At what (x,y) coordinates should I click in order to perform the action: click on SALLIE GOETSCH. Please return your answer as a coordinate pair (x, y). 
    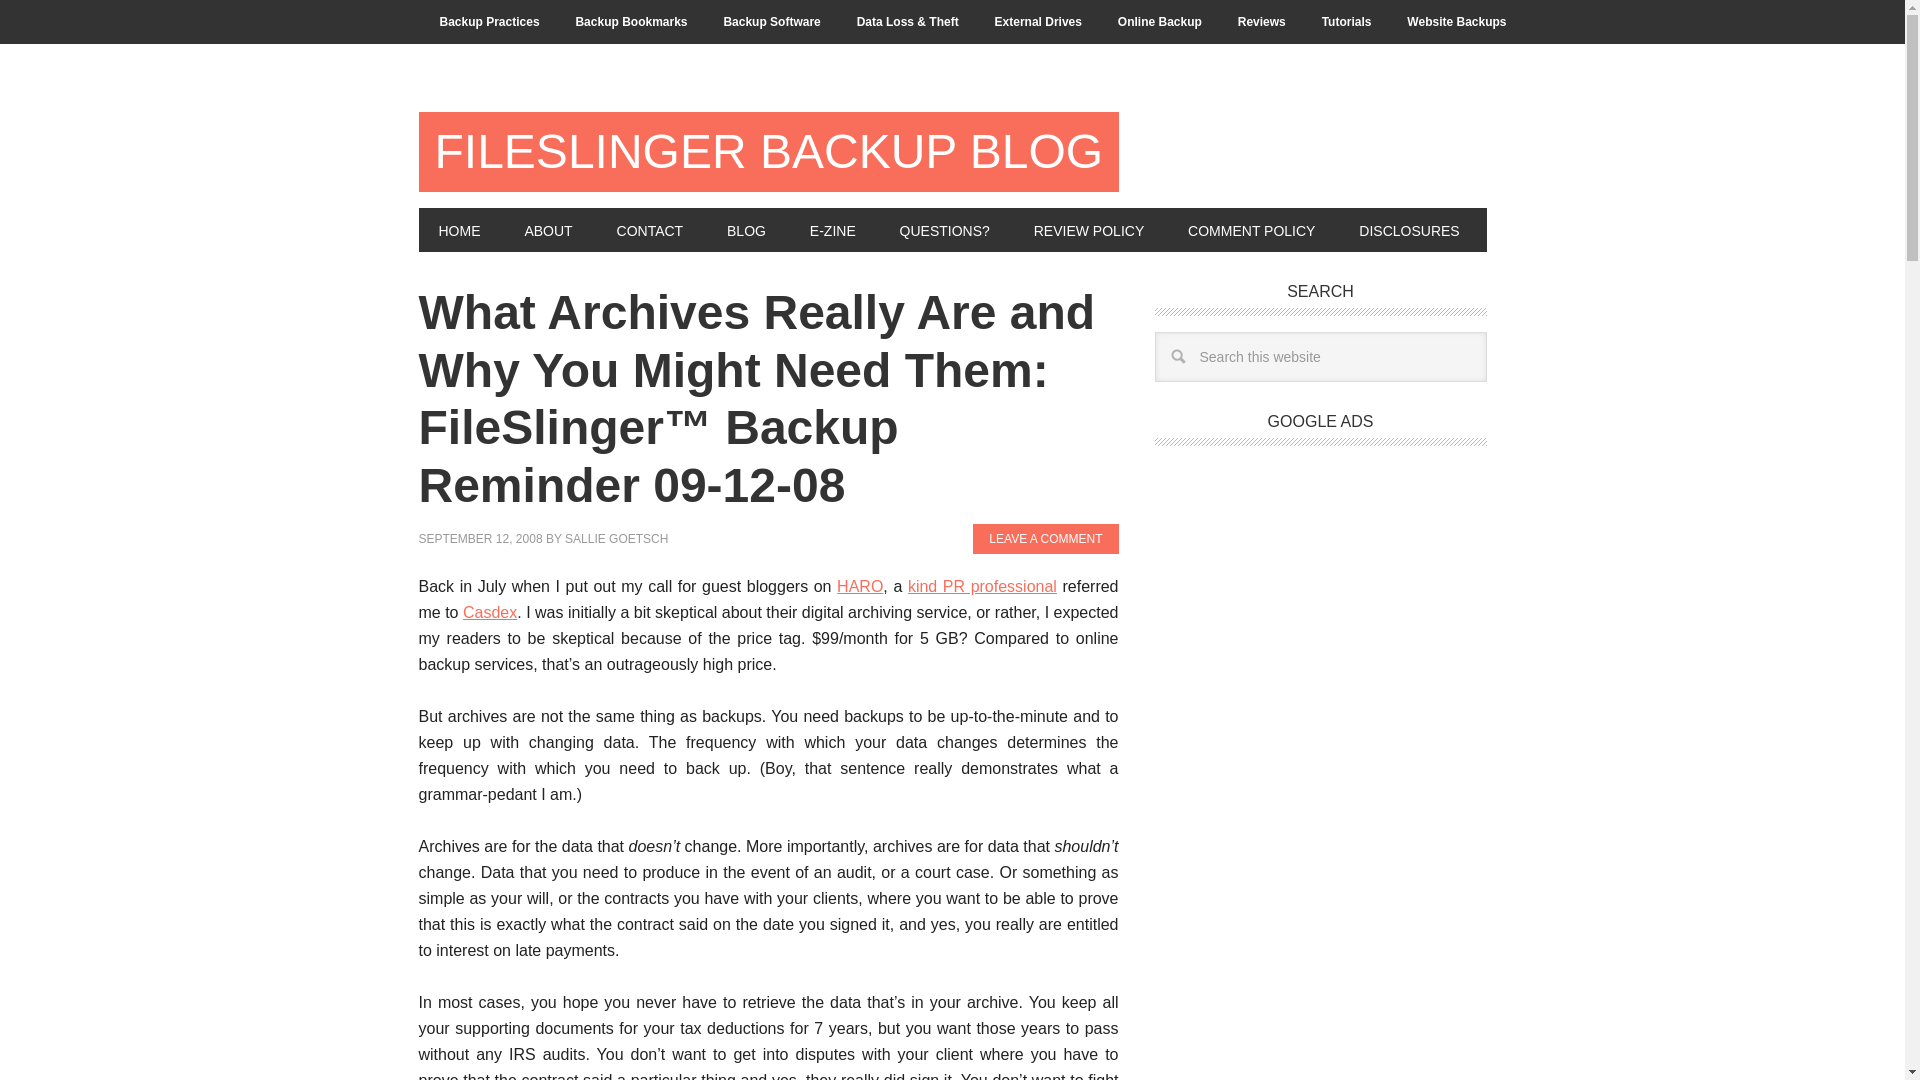
    Looking at the image, I should click on (616, 539).